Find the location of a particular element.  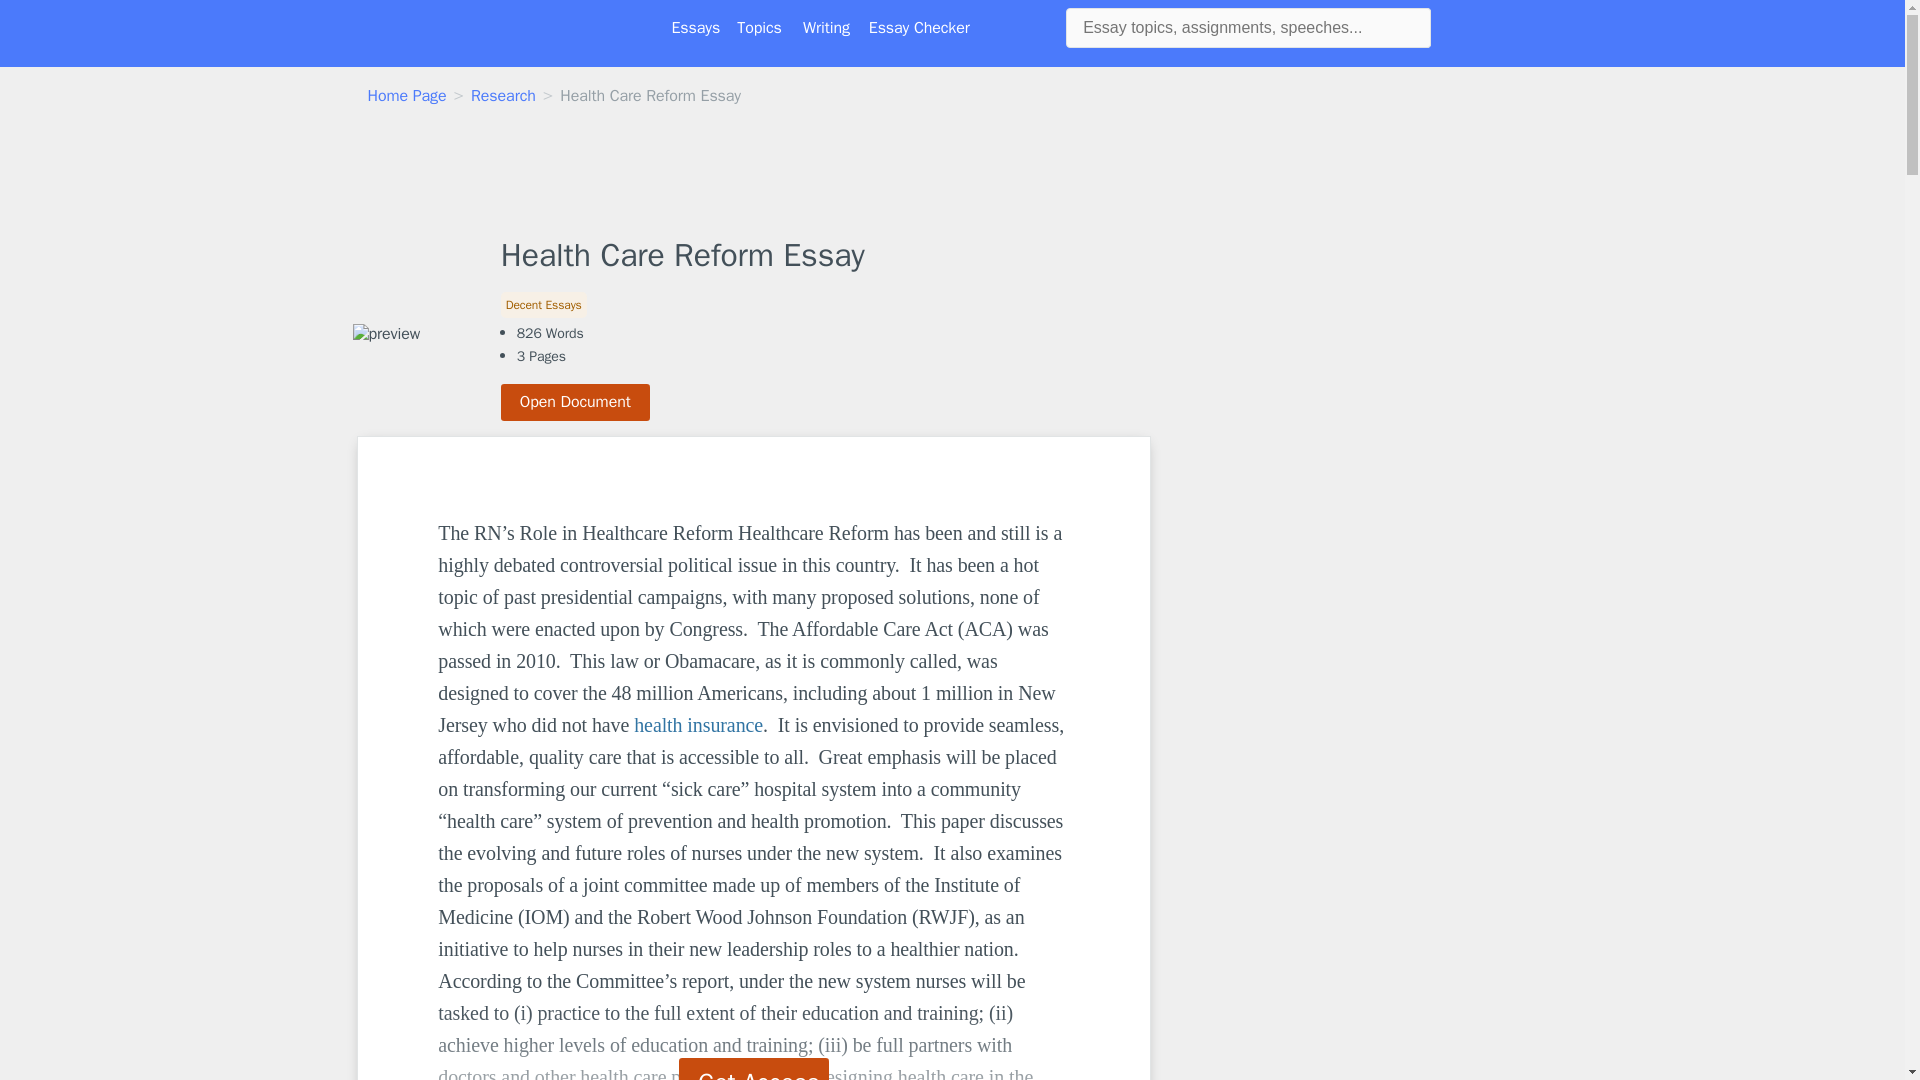

Essays is located at coordinates (696, 28).